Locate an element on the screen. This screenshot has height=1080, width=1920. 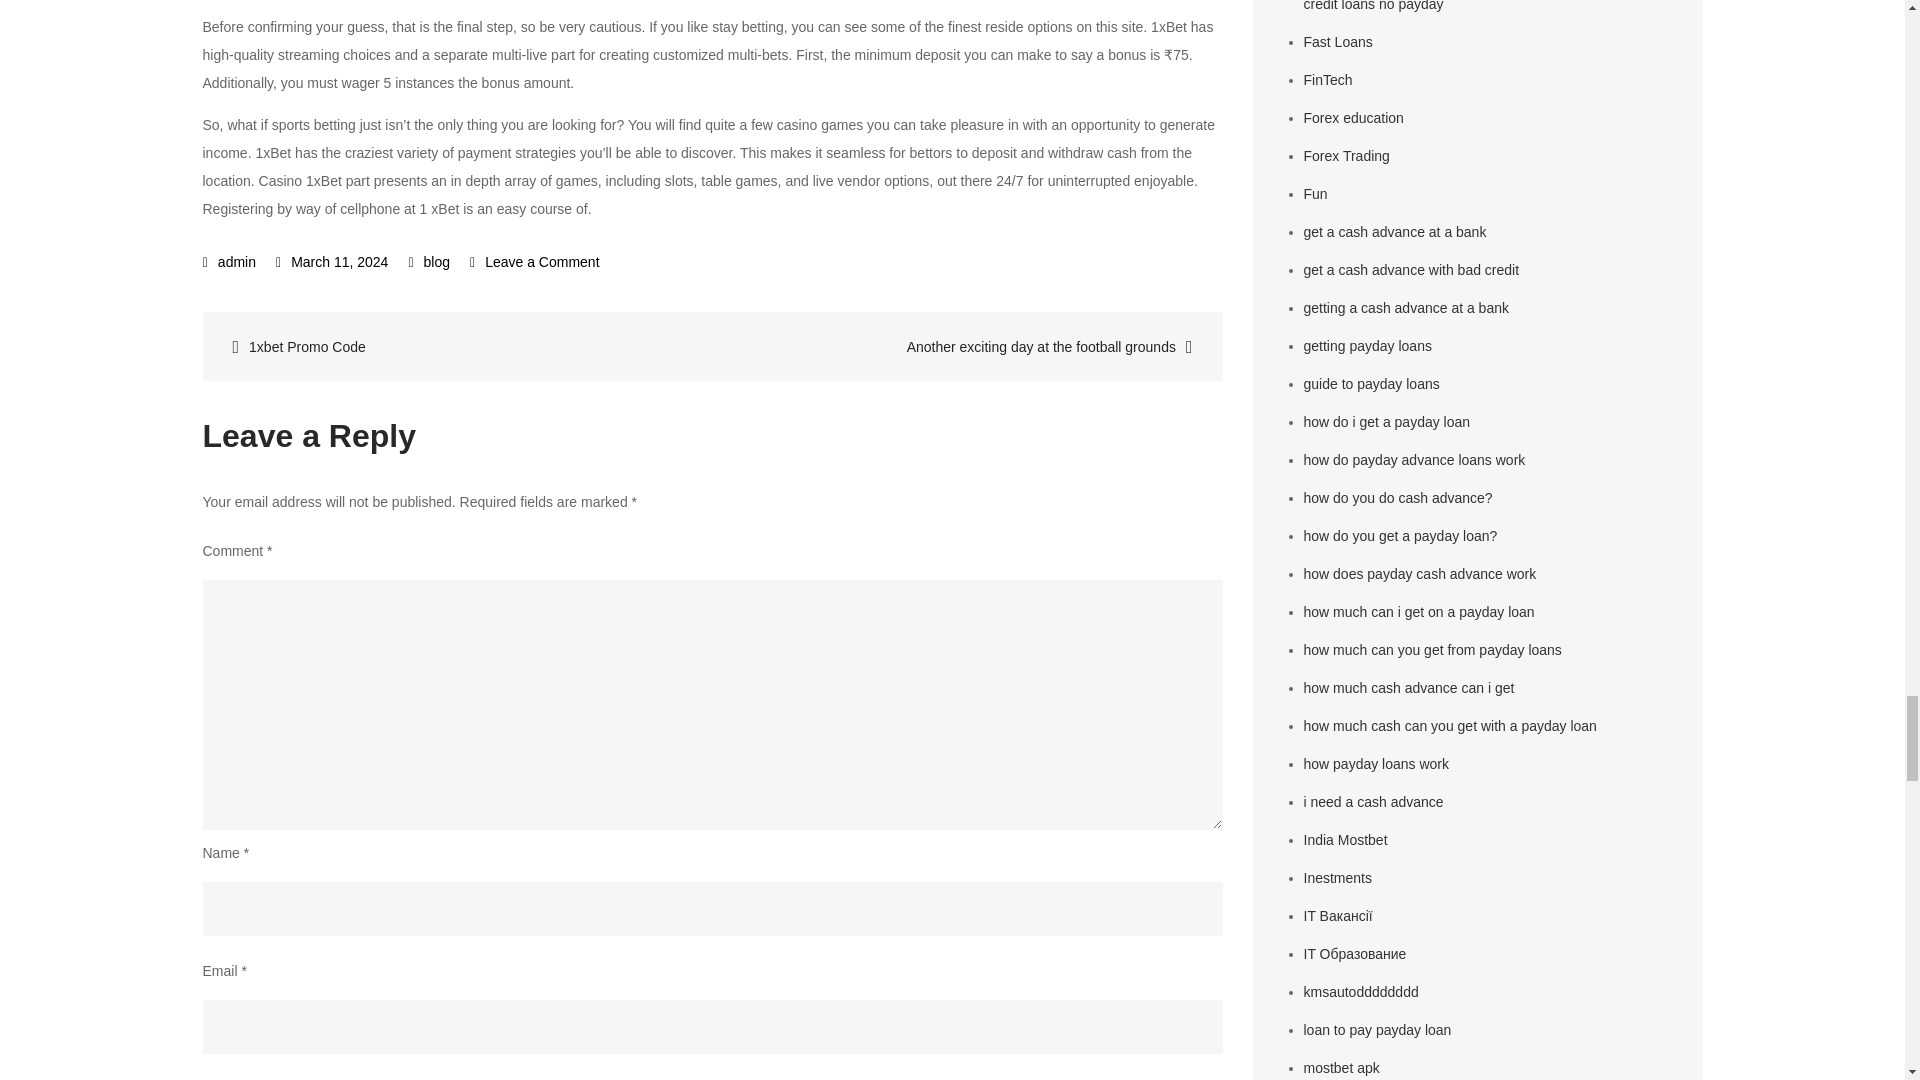
admin is located at coordinates (229, 262).